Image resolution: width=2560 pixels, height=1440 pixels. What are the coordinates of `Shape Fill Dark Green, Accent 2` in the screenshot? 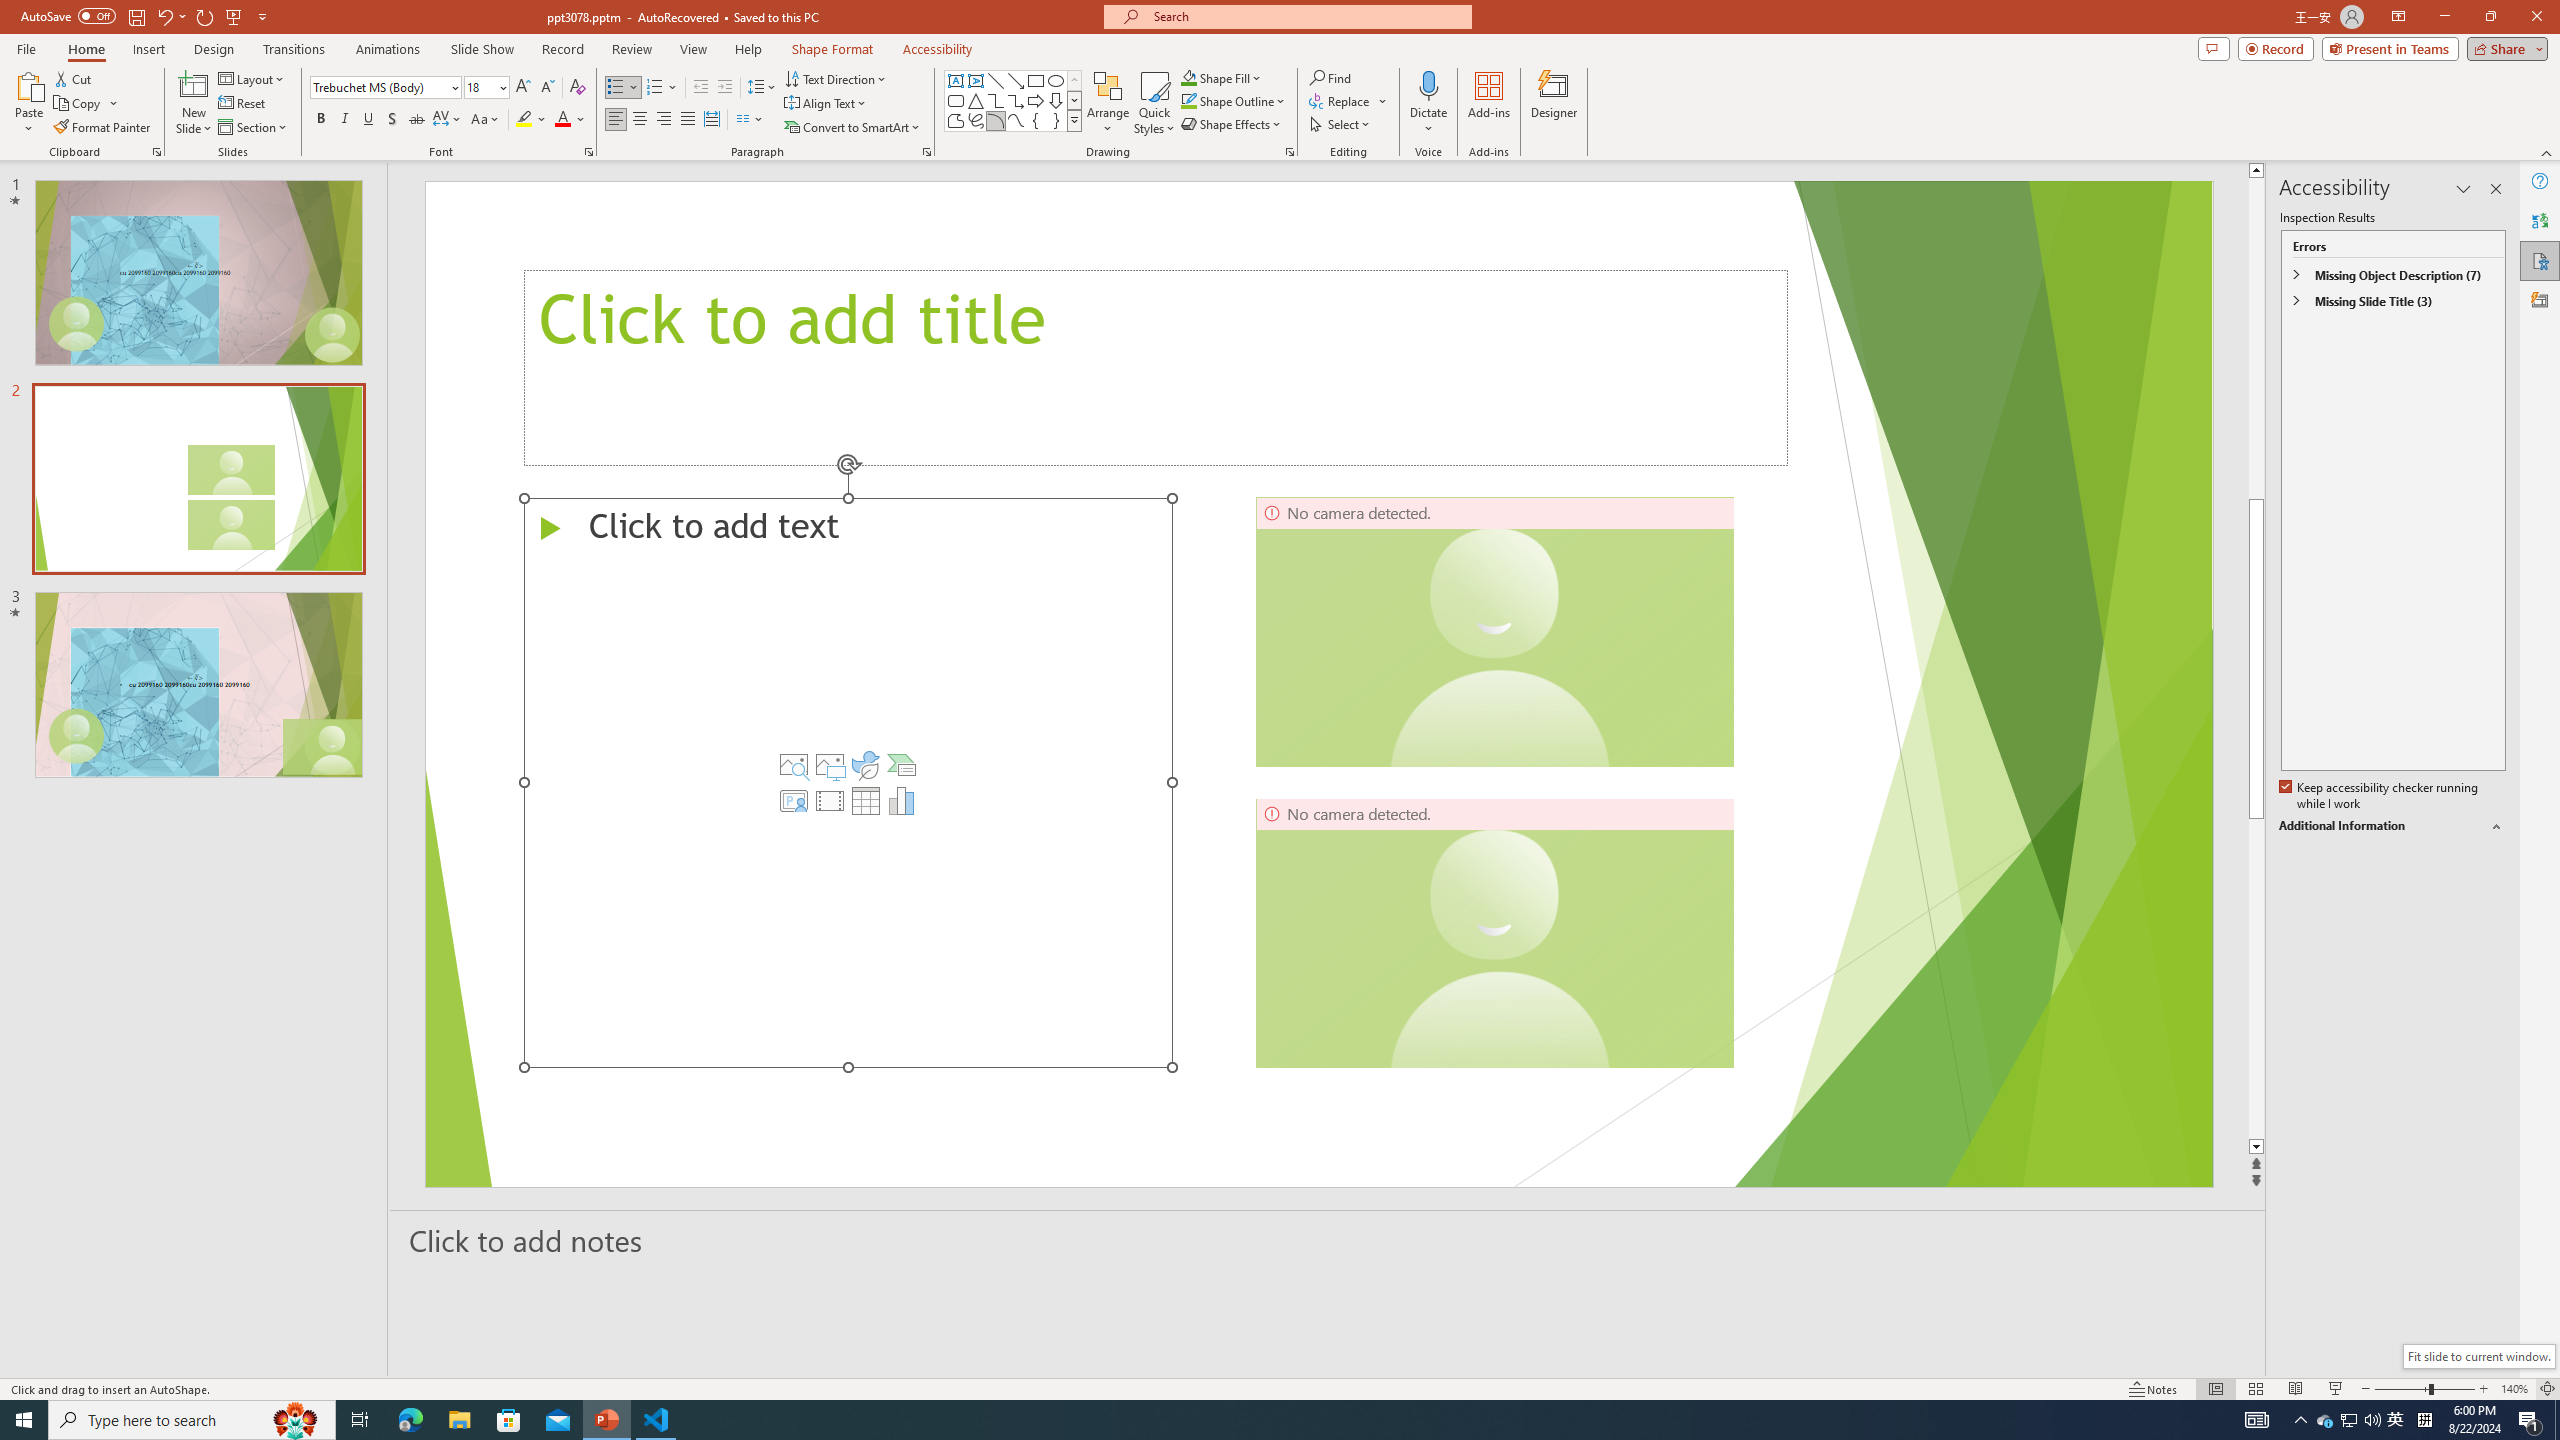 It's located at (1188, 78).